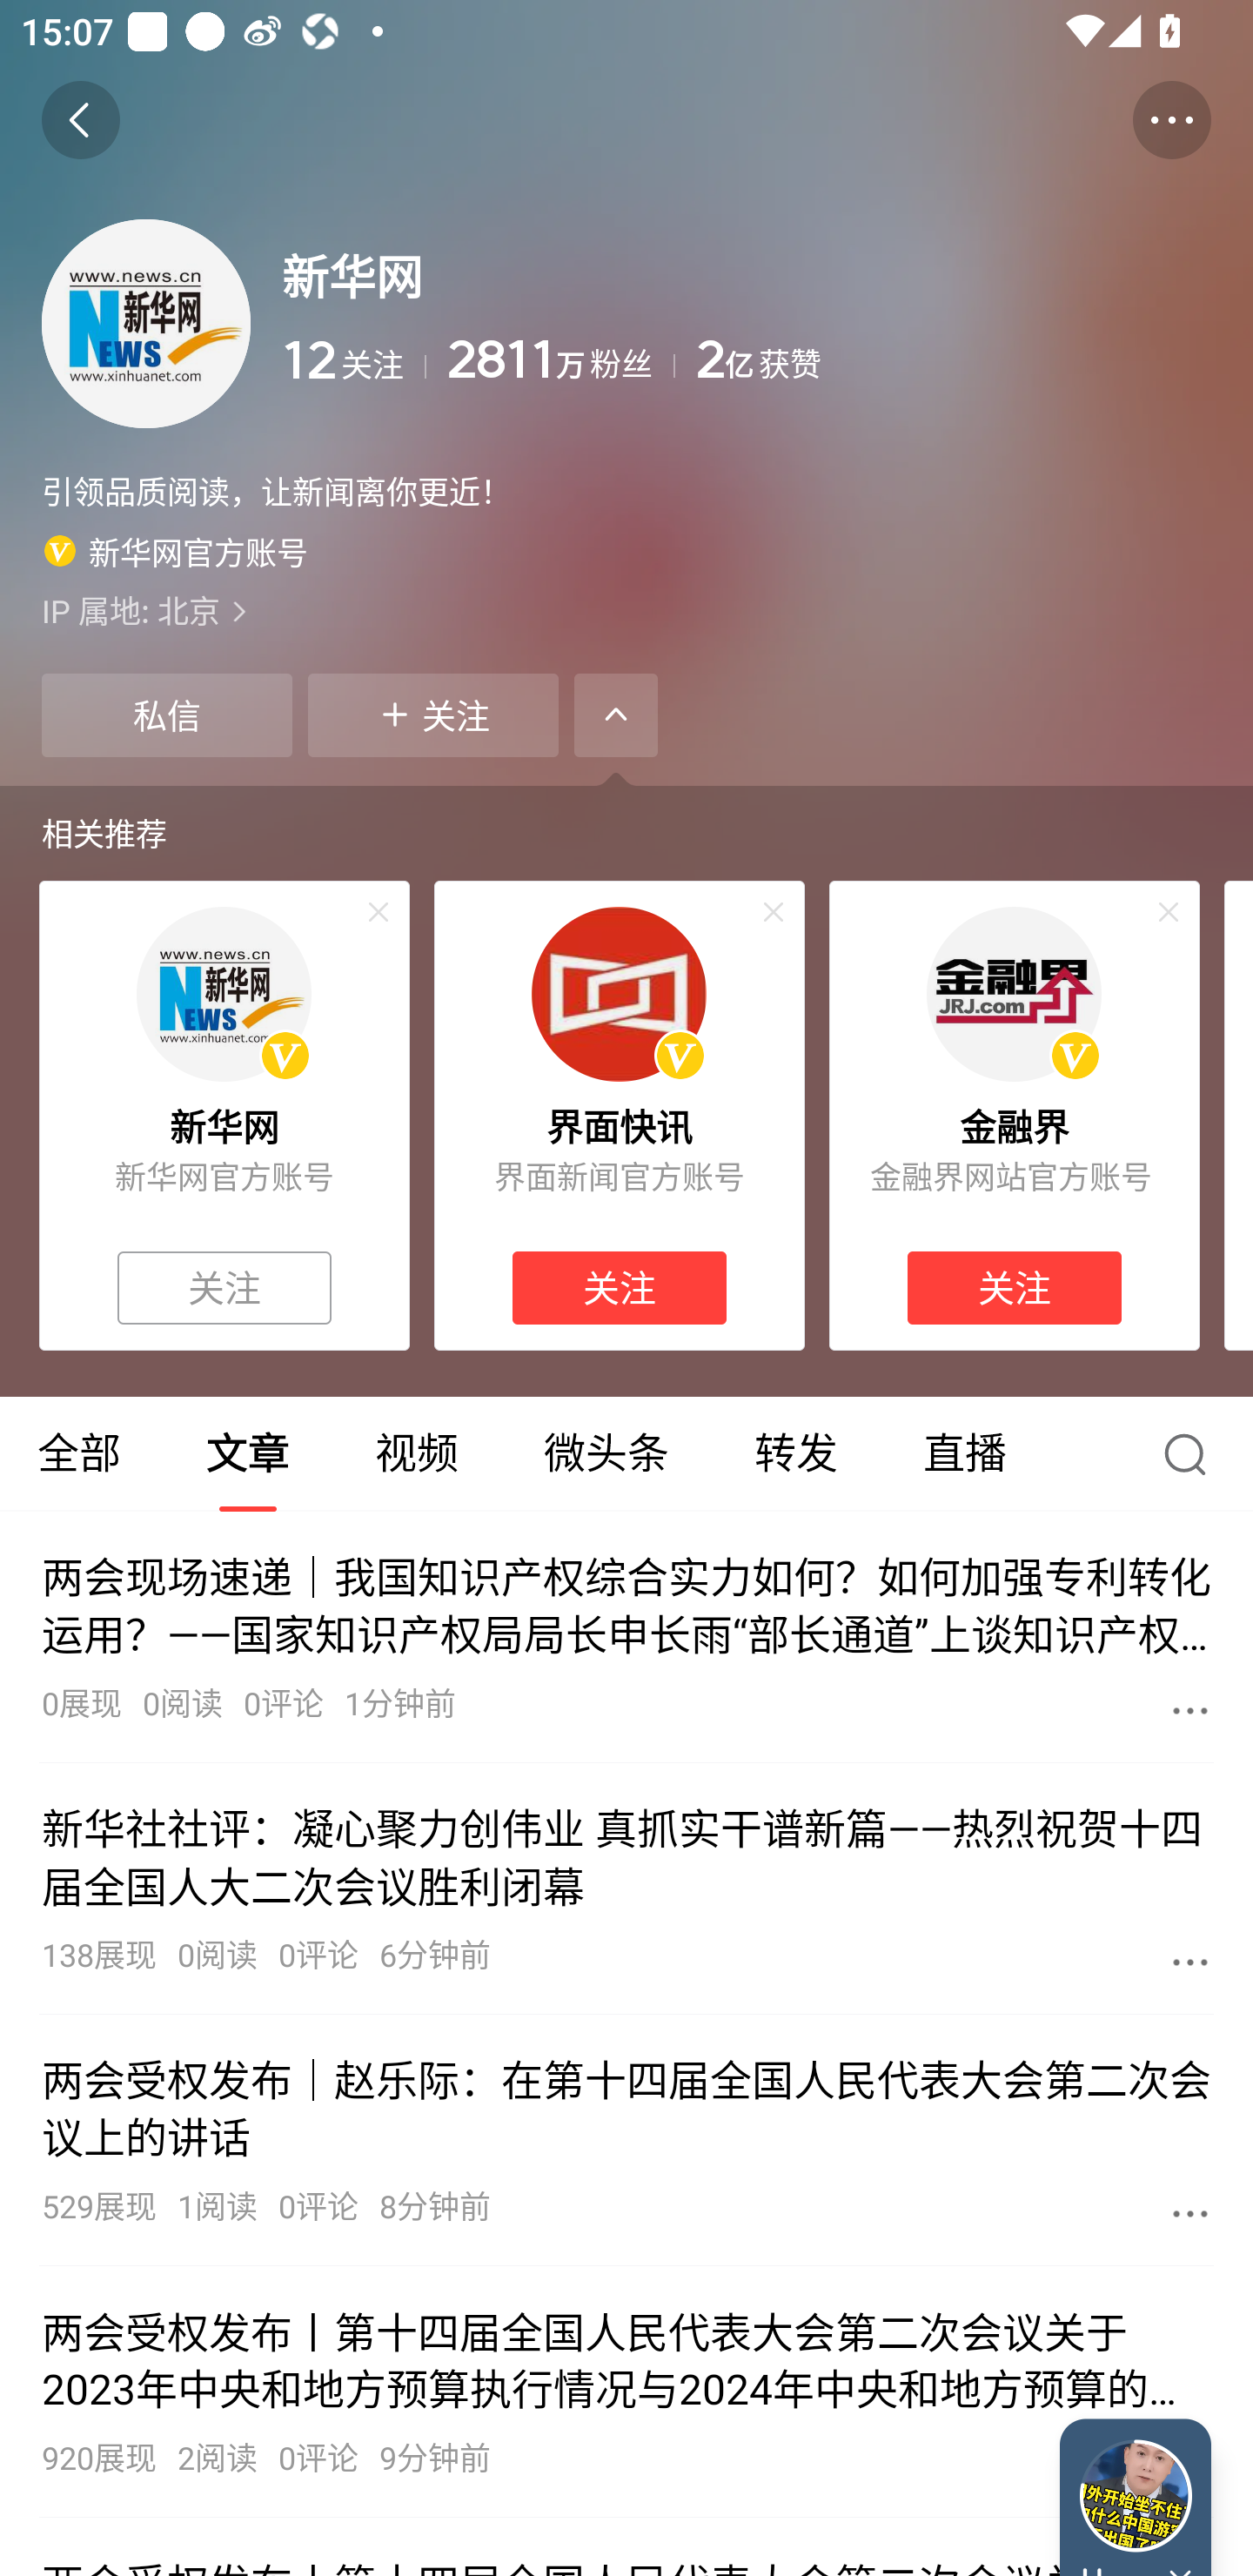 The image size is (1253, 2576). What do you see at coordinates (773, 912) in the screenshot?
I see `不感兴趣` at bounding box center [773, 912].